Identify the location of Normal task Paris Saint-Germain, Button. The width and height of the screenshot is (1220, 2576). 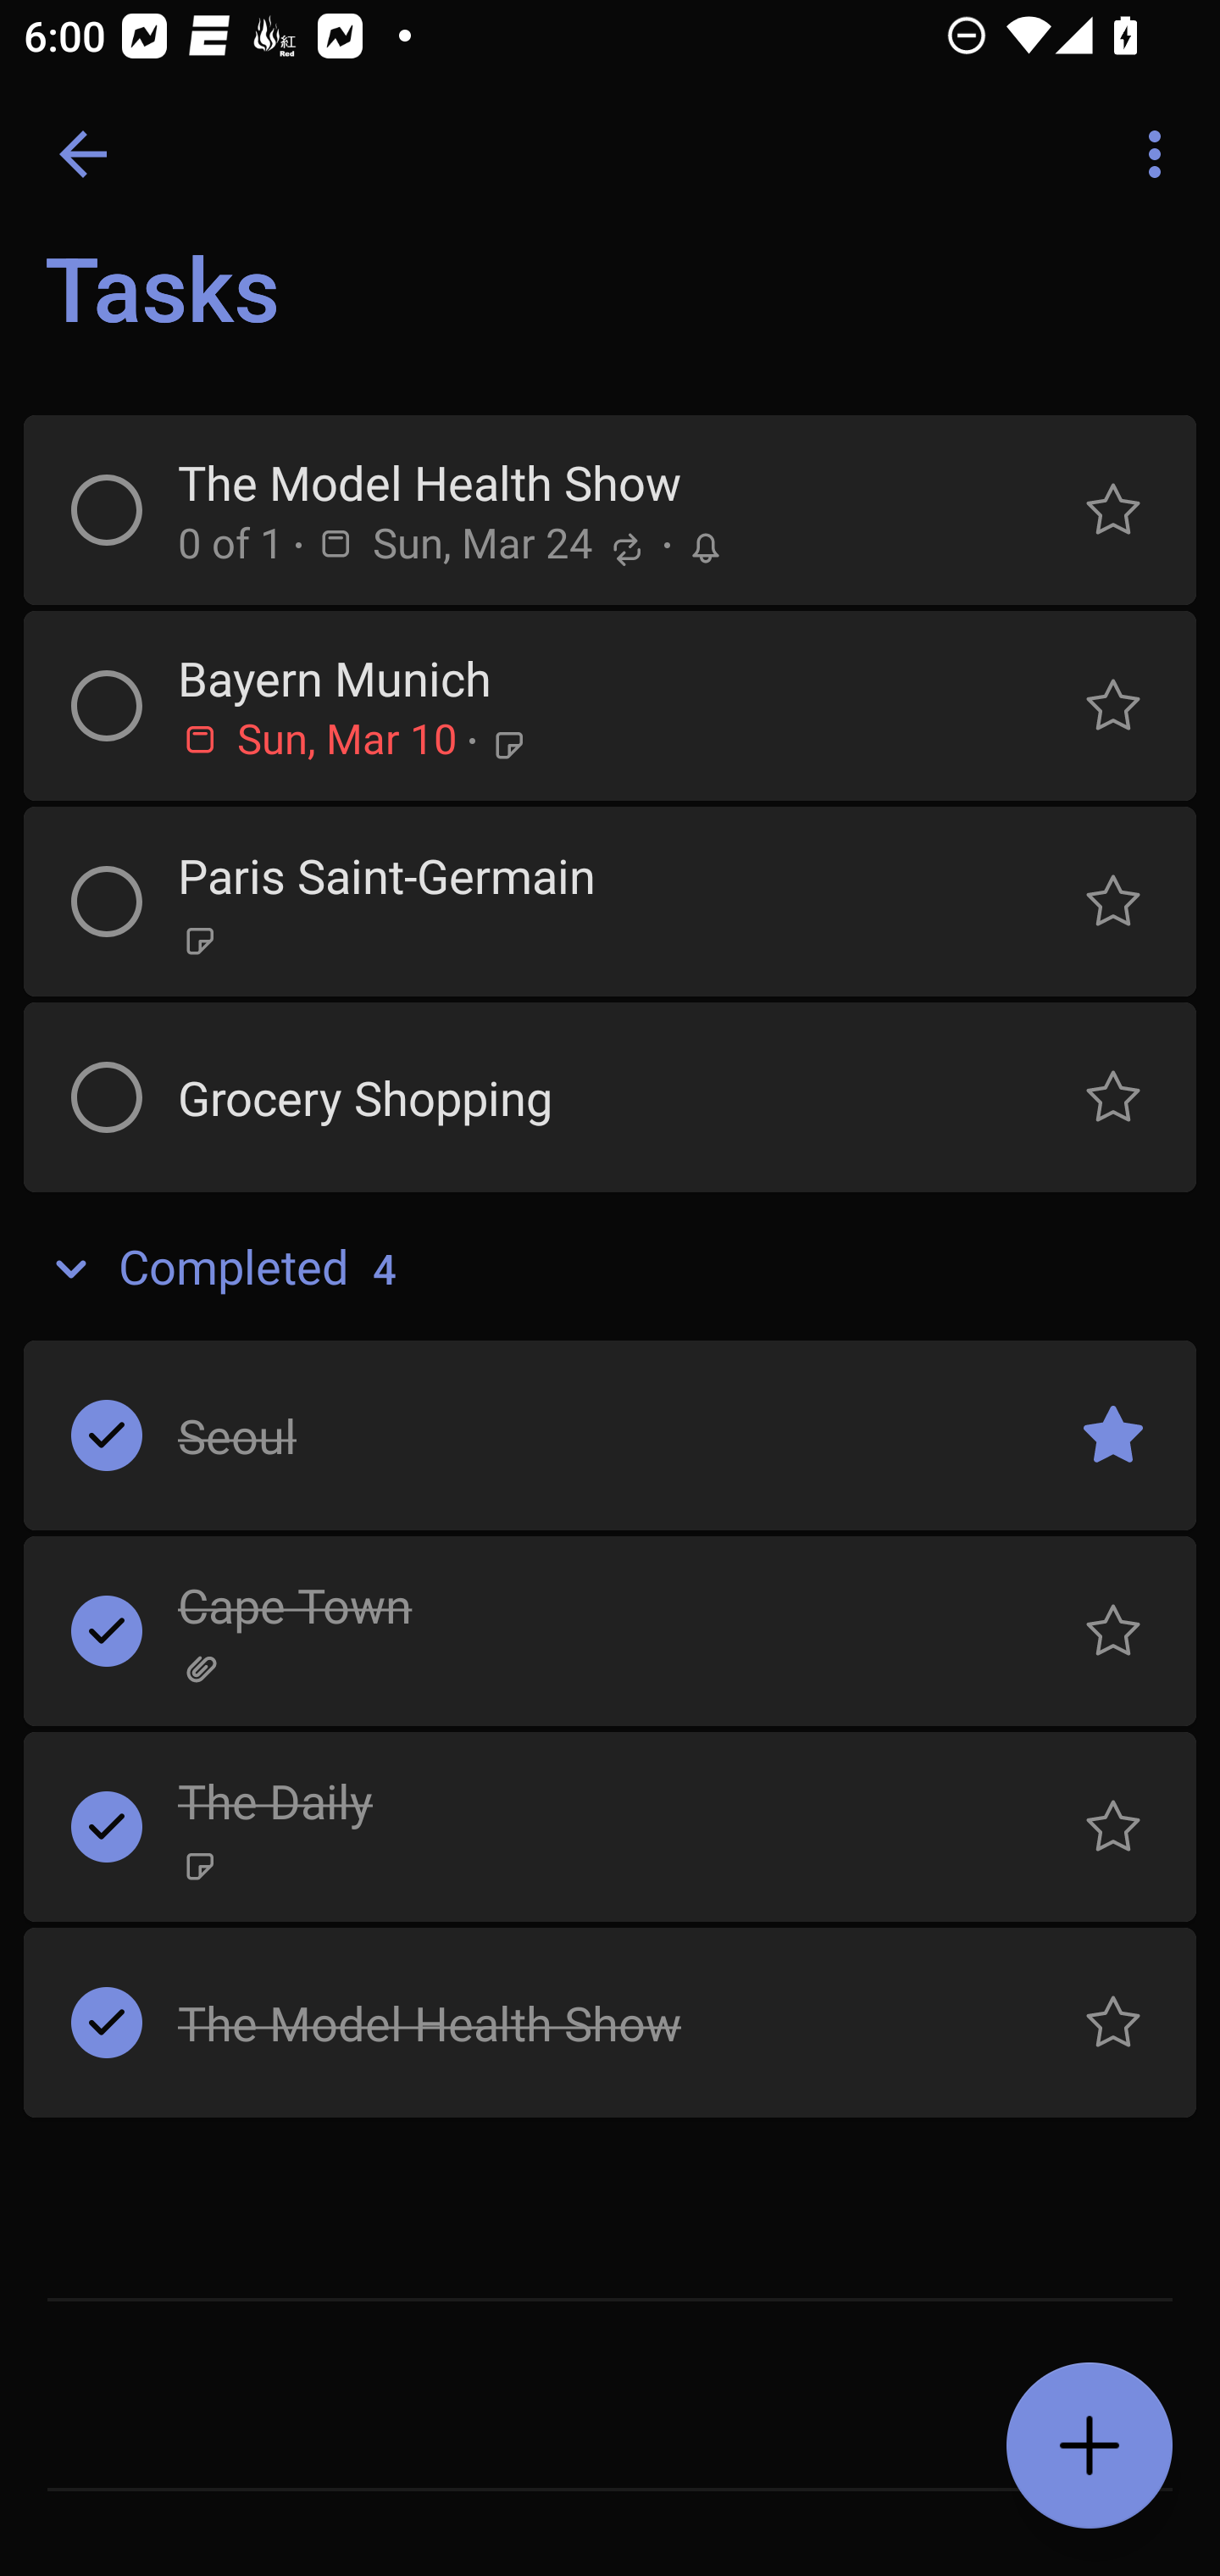
(1113, 902).